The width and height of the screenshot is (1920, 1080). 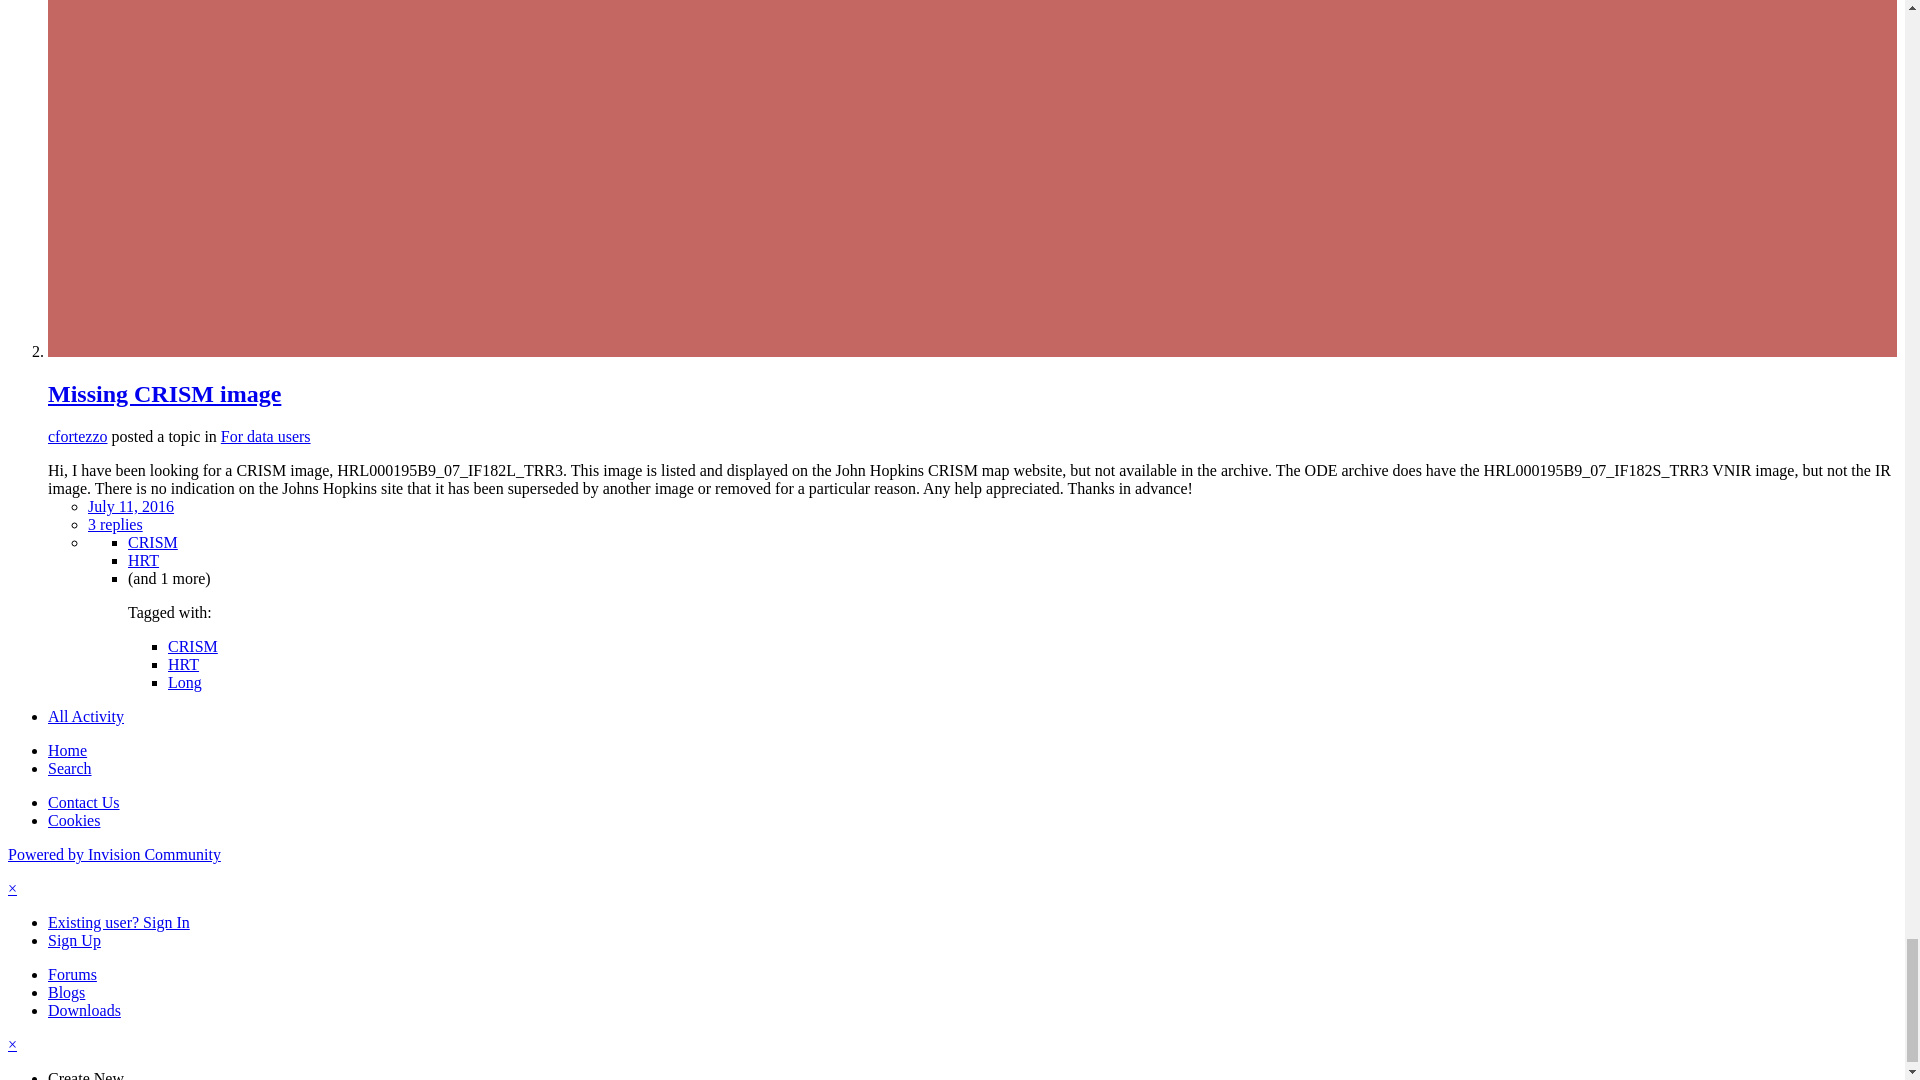 I want to click on Go to cfortezzo's profile, so click(x=78, y=436).